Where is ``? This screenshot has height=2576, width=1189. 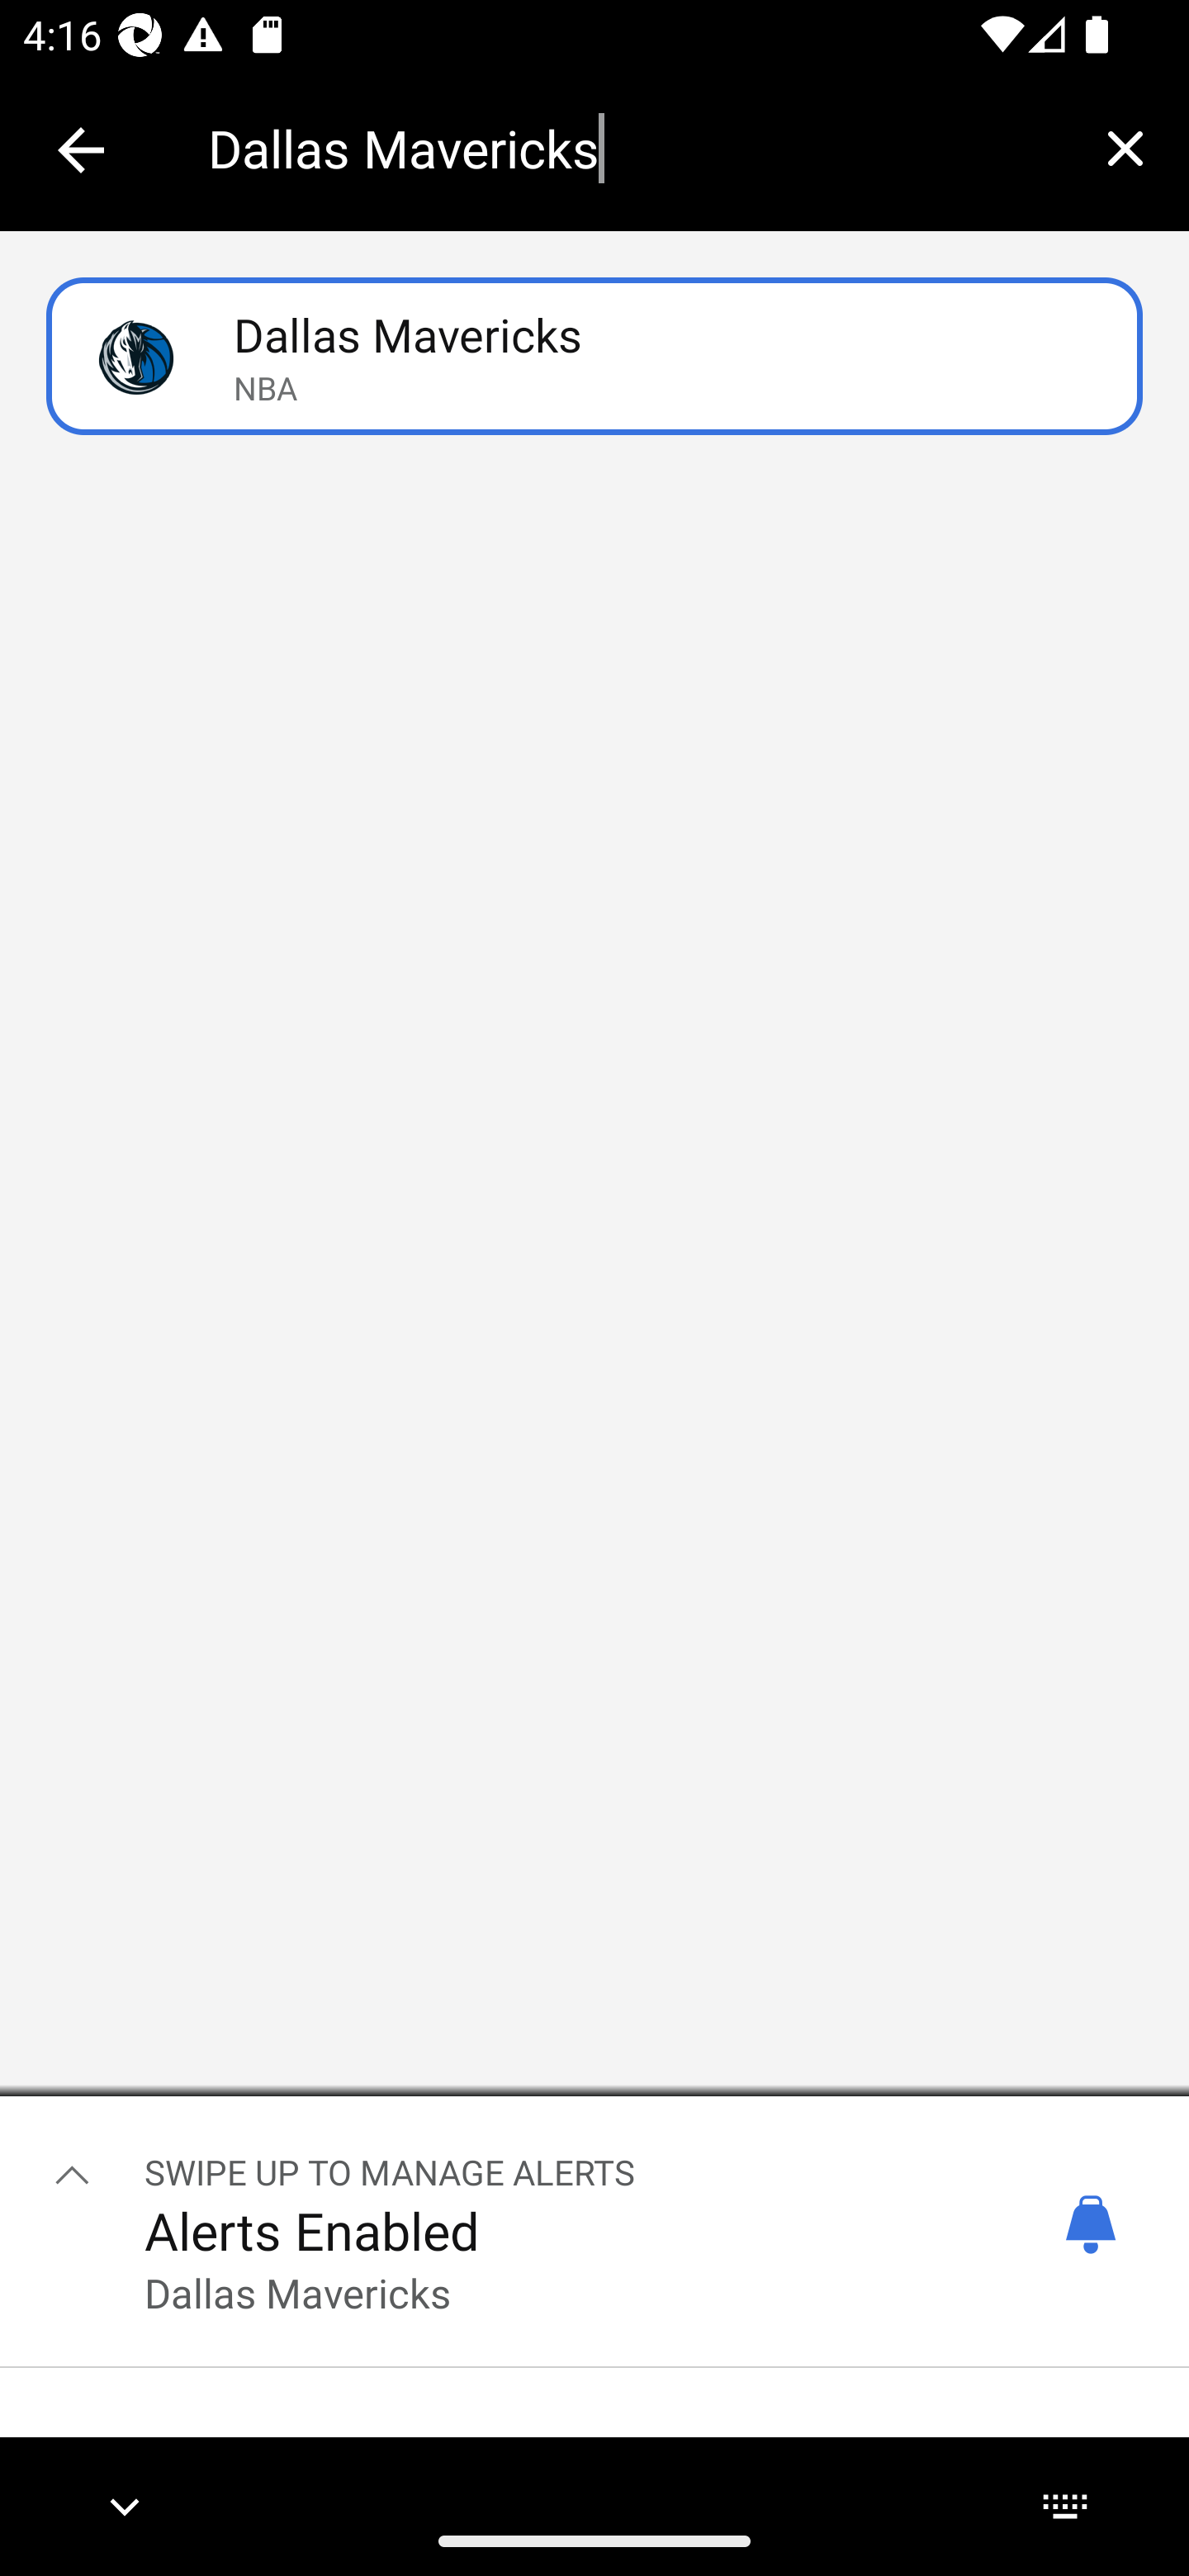
 is located at coordinates (73, 2174).